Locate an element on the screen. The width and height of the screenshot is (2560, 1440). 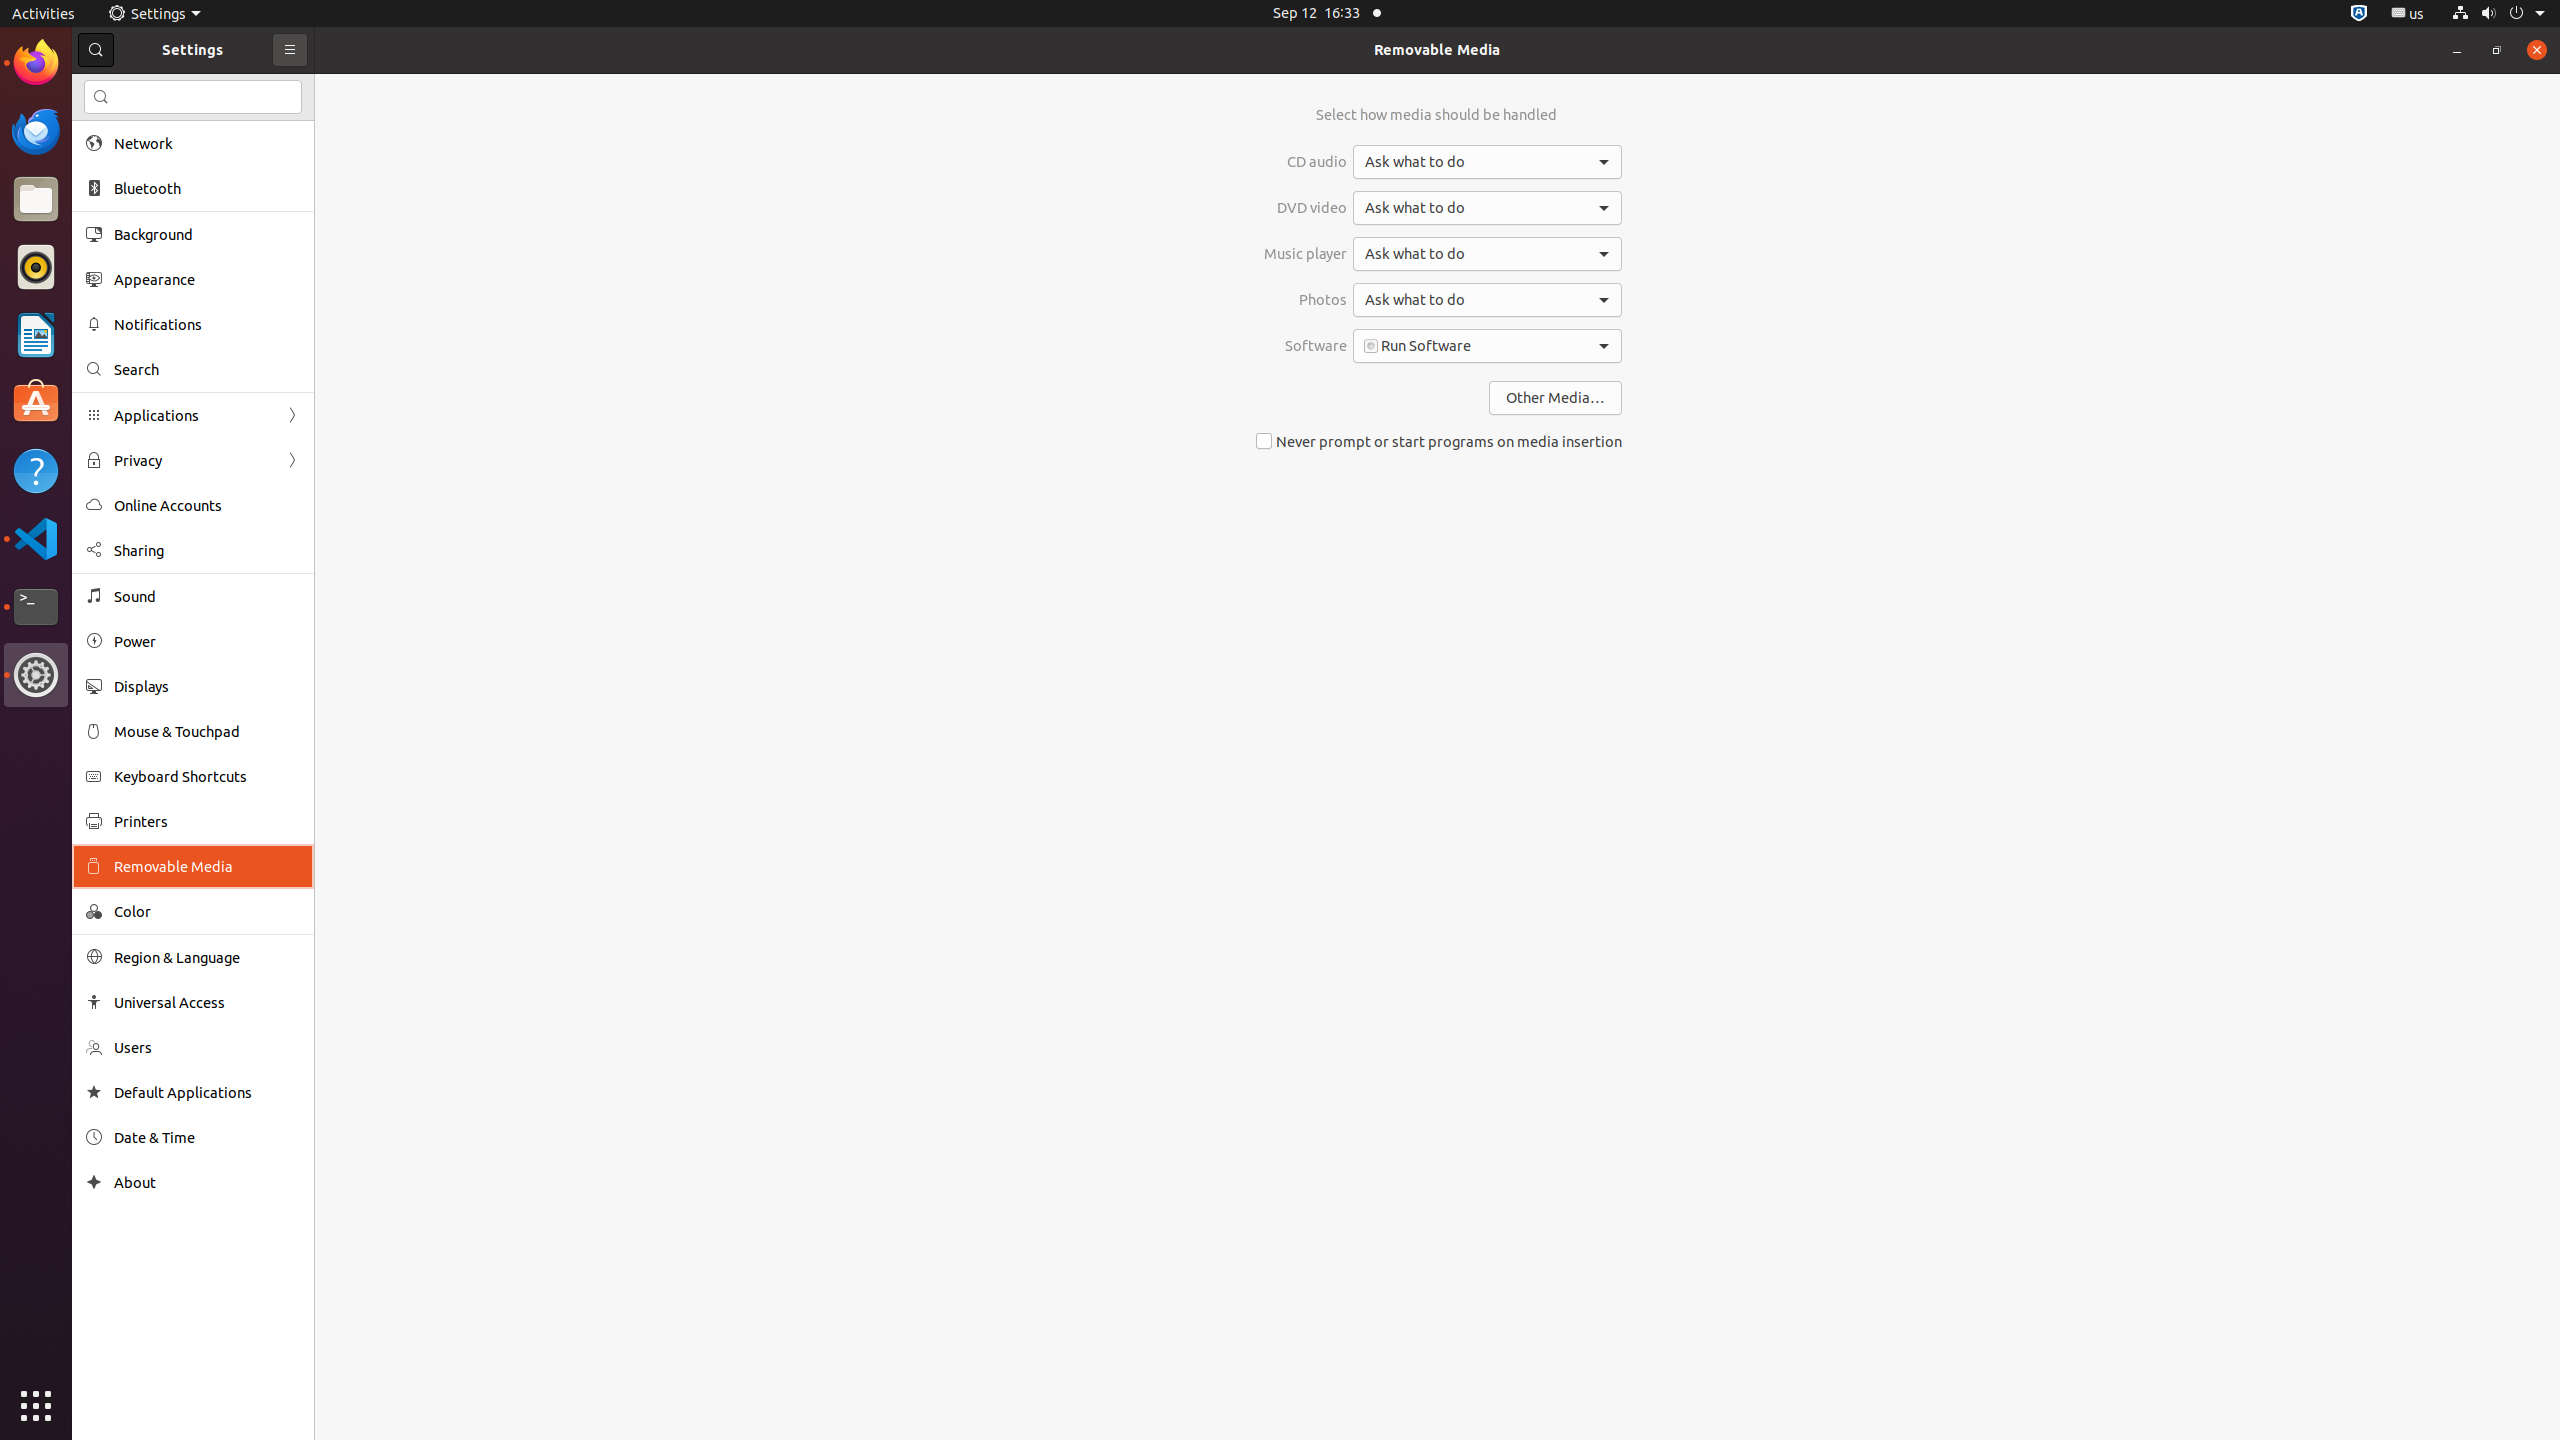
Never prompt or start programs on media insertion is located at coordinates (1437, 442).